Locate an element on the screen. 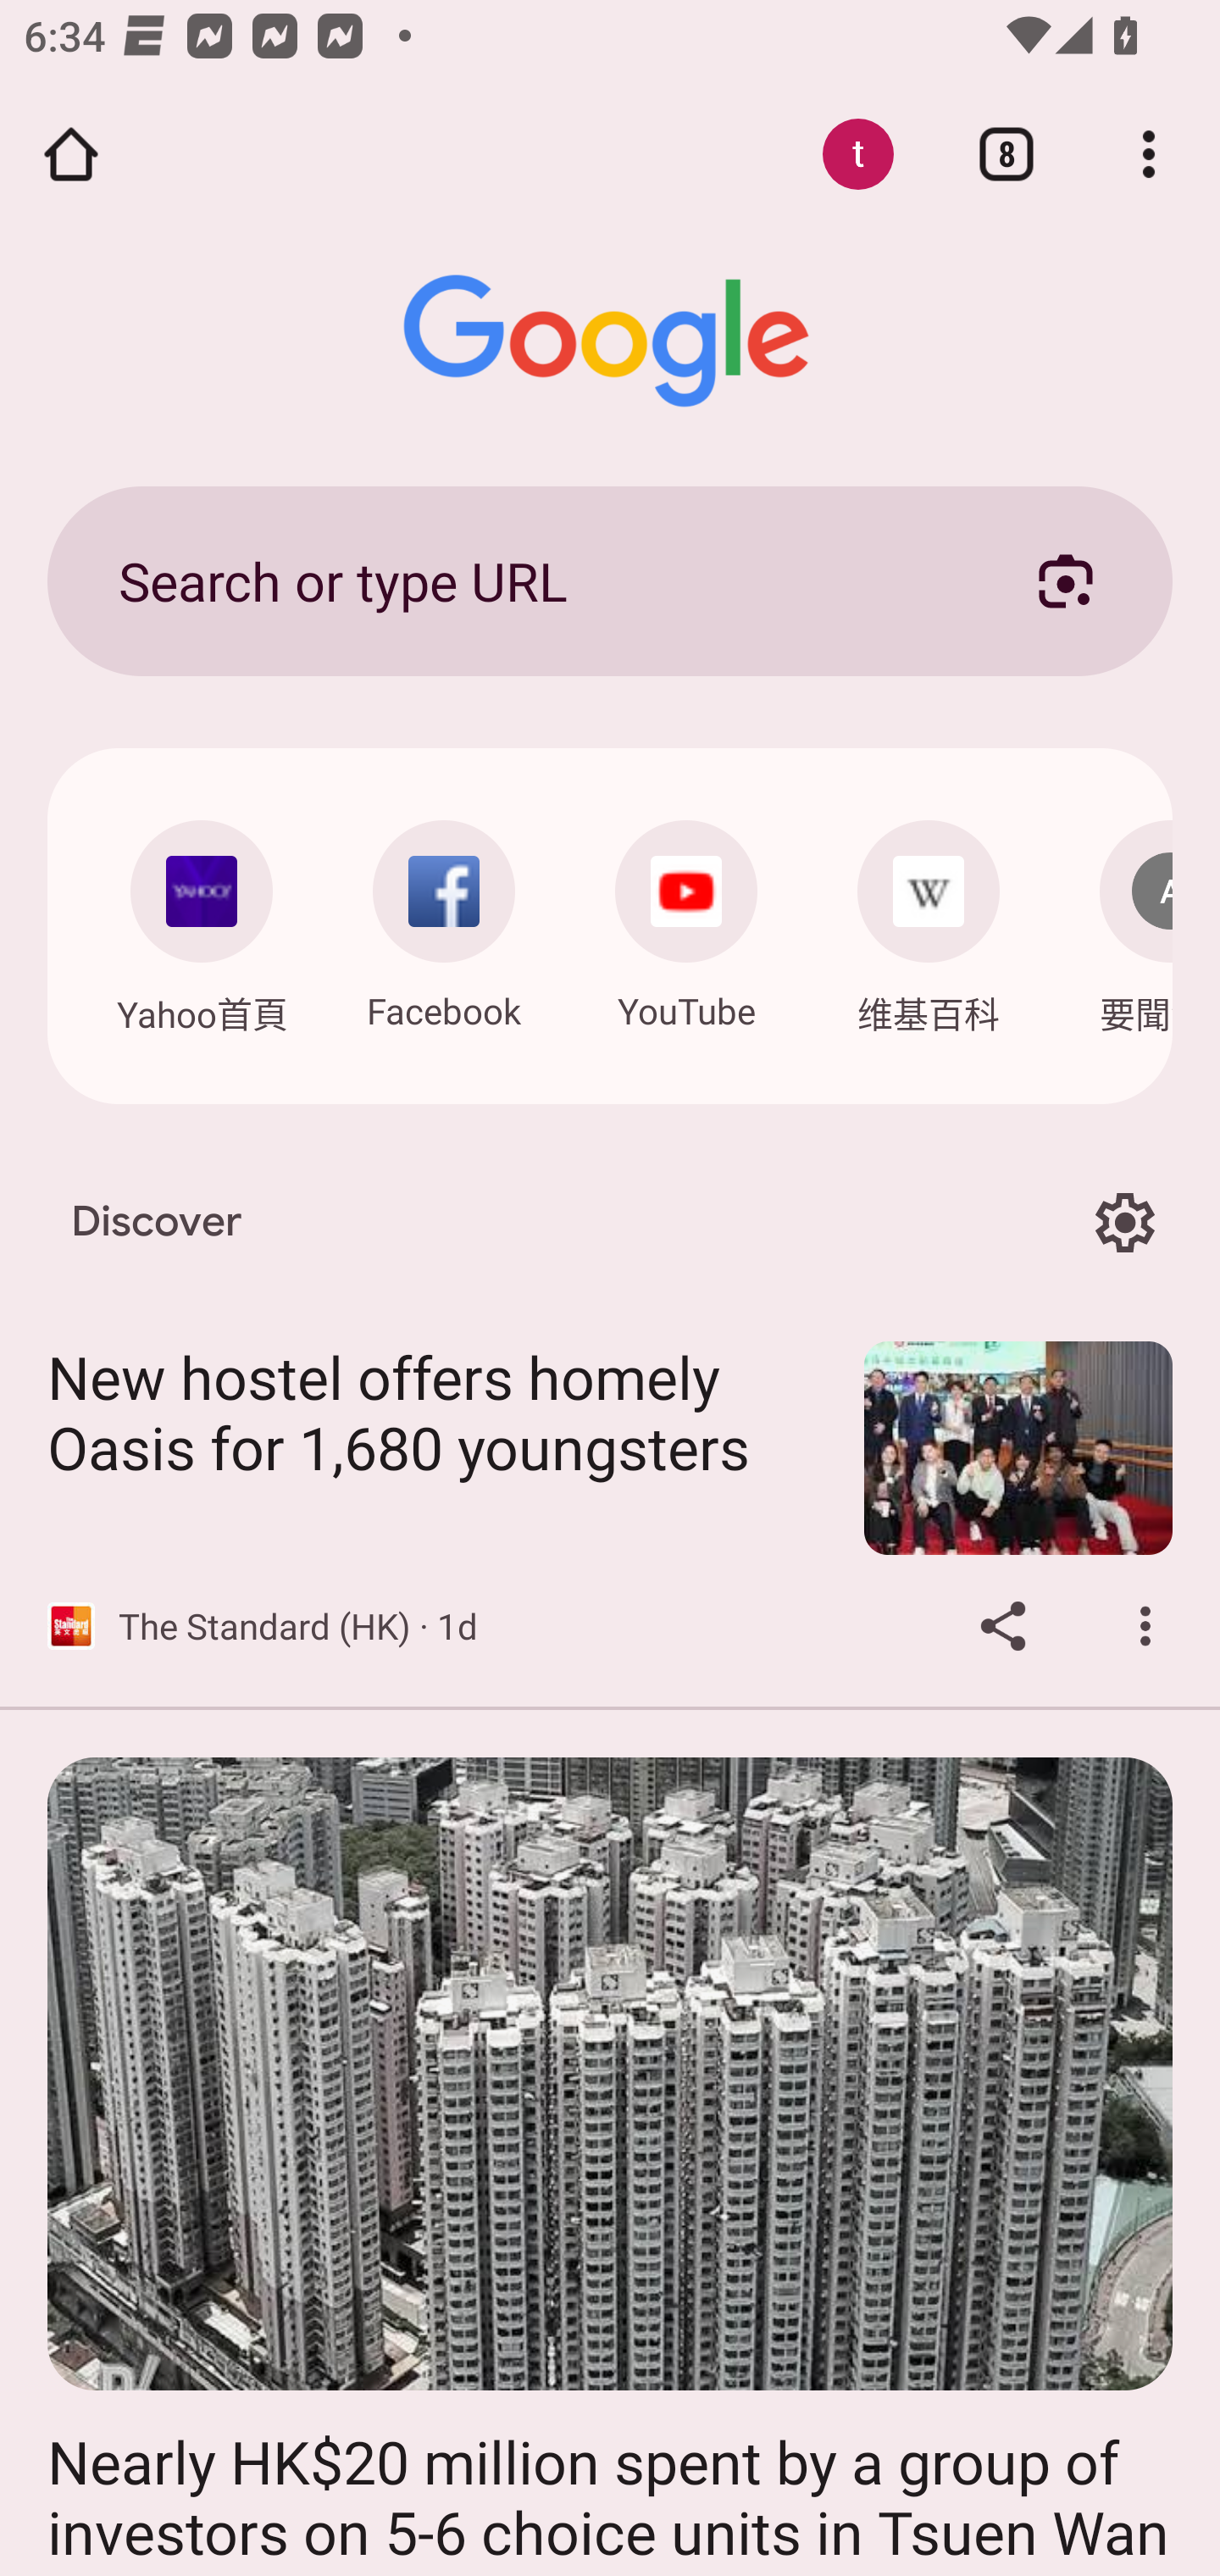 The image size is (1220, 2576). Search or type URL is located at coordinates (538, 580).